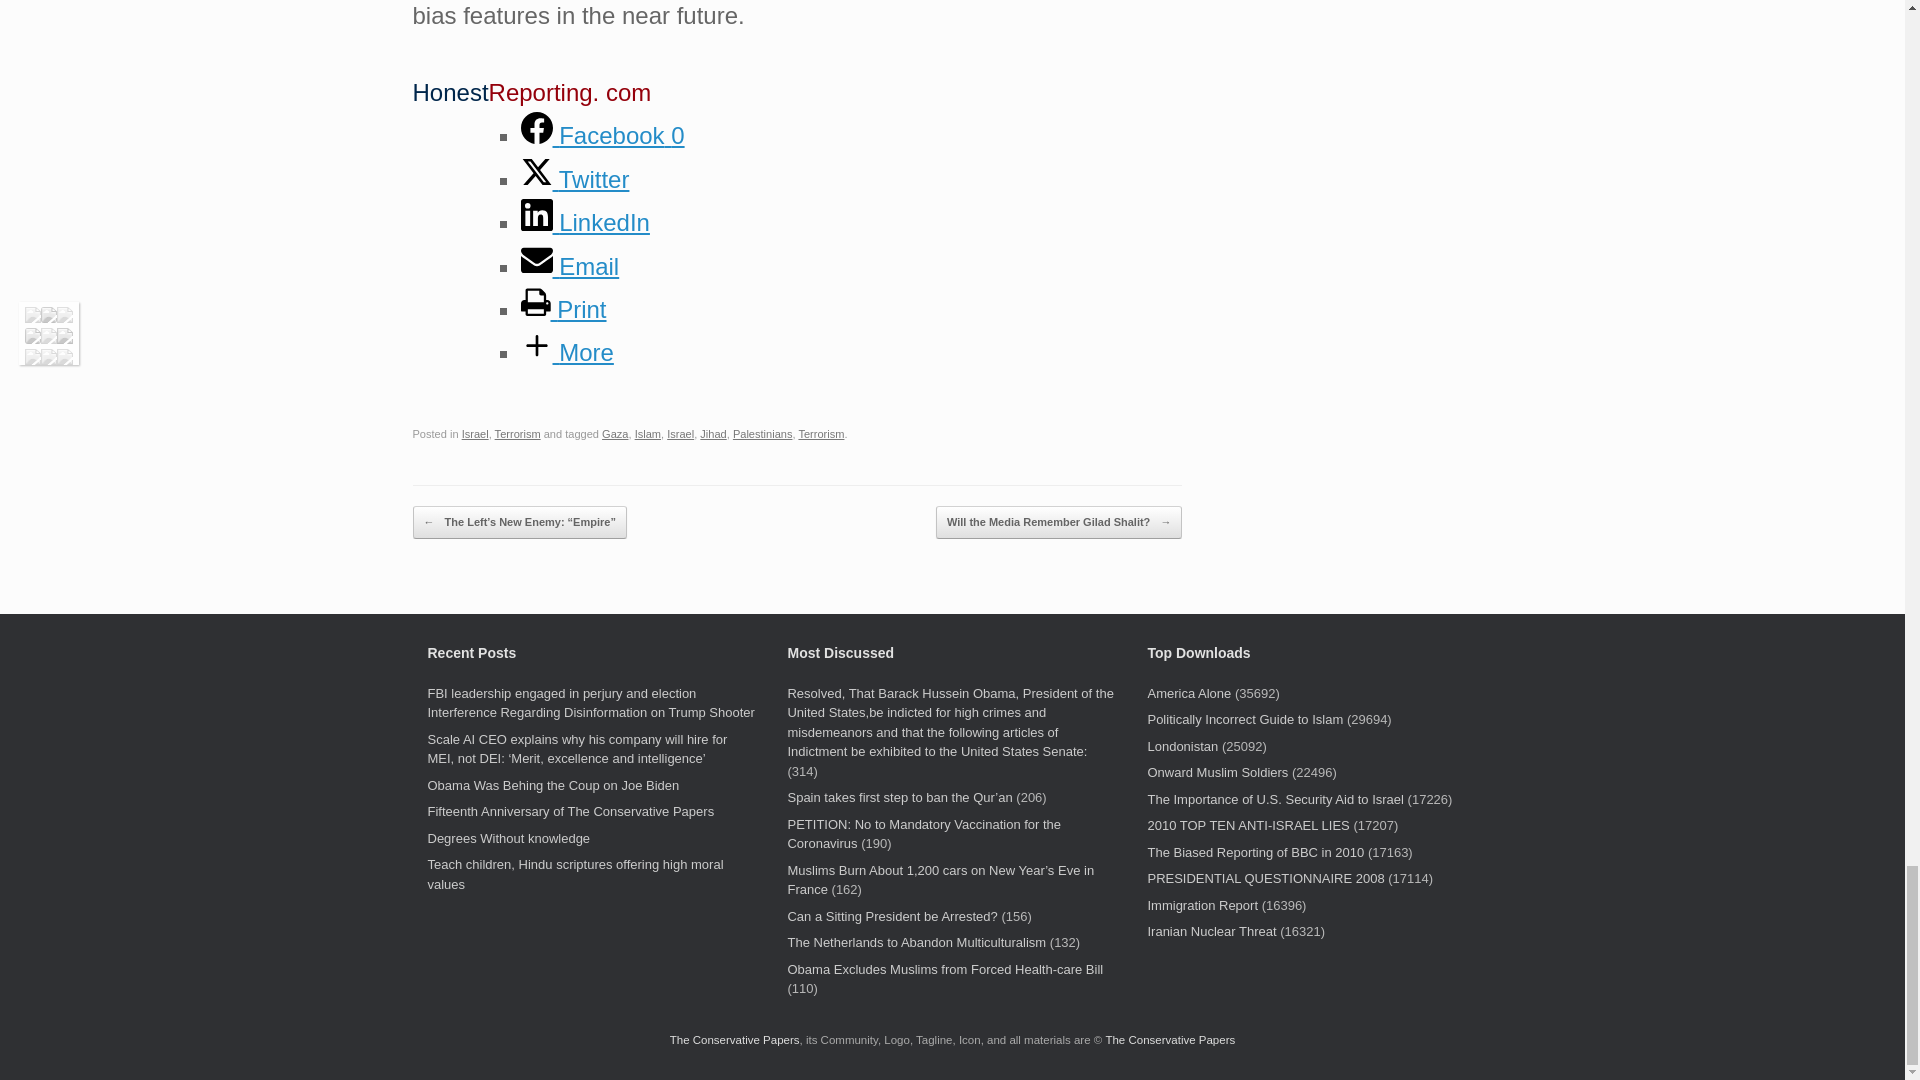  What do you see at coordinates (602, 136) in the screenshot?
I see `Facebook 0` at bounding box center [602, 136].